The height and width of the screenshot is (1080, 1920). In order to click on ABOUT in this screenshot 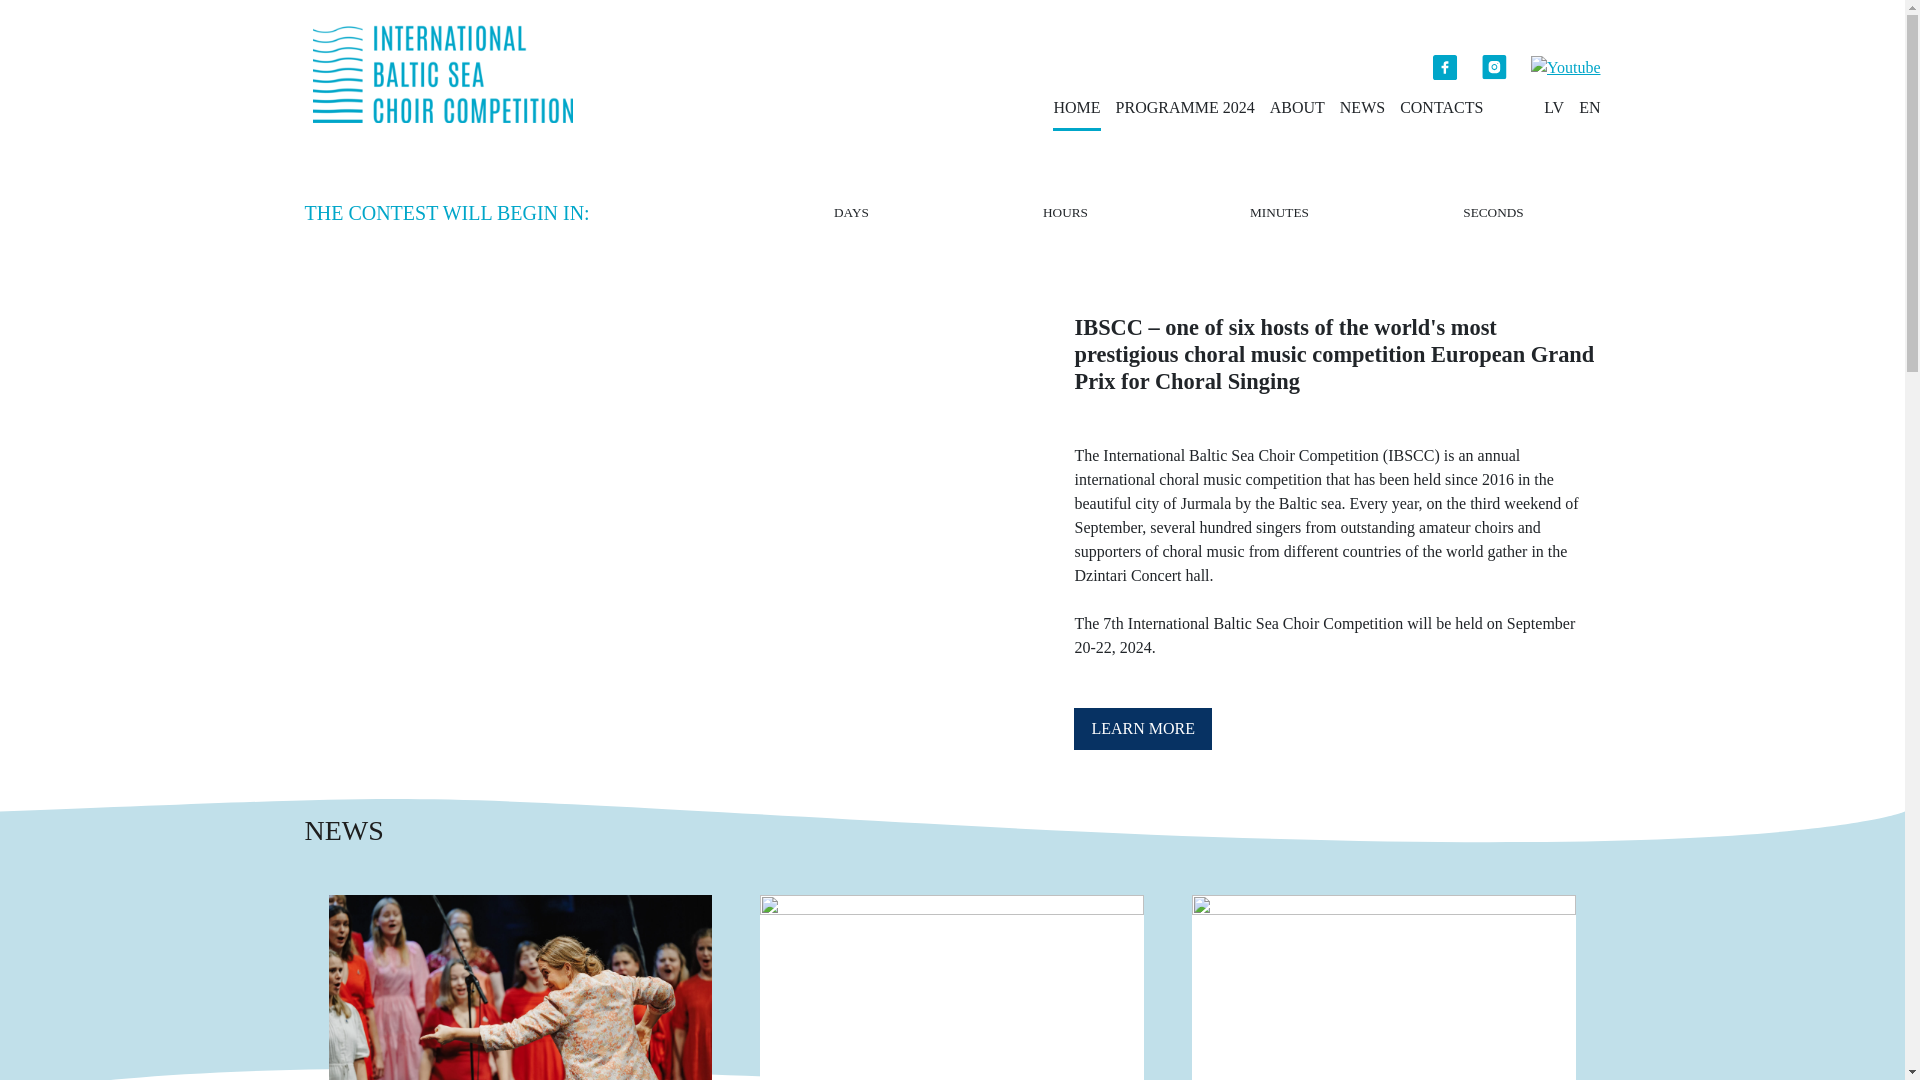, I will do `click(1296, 108)`.